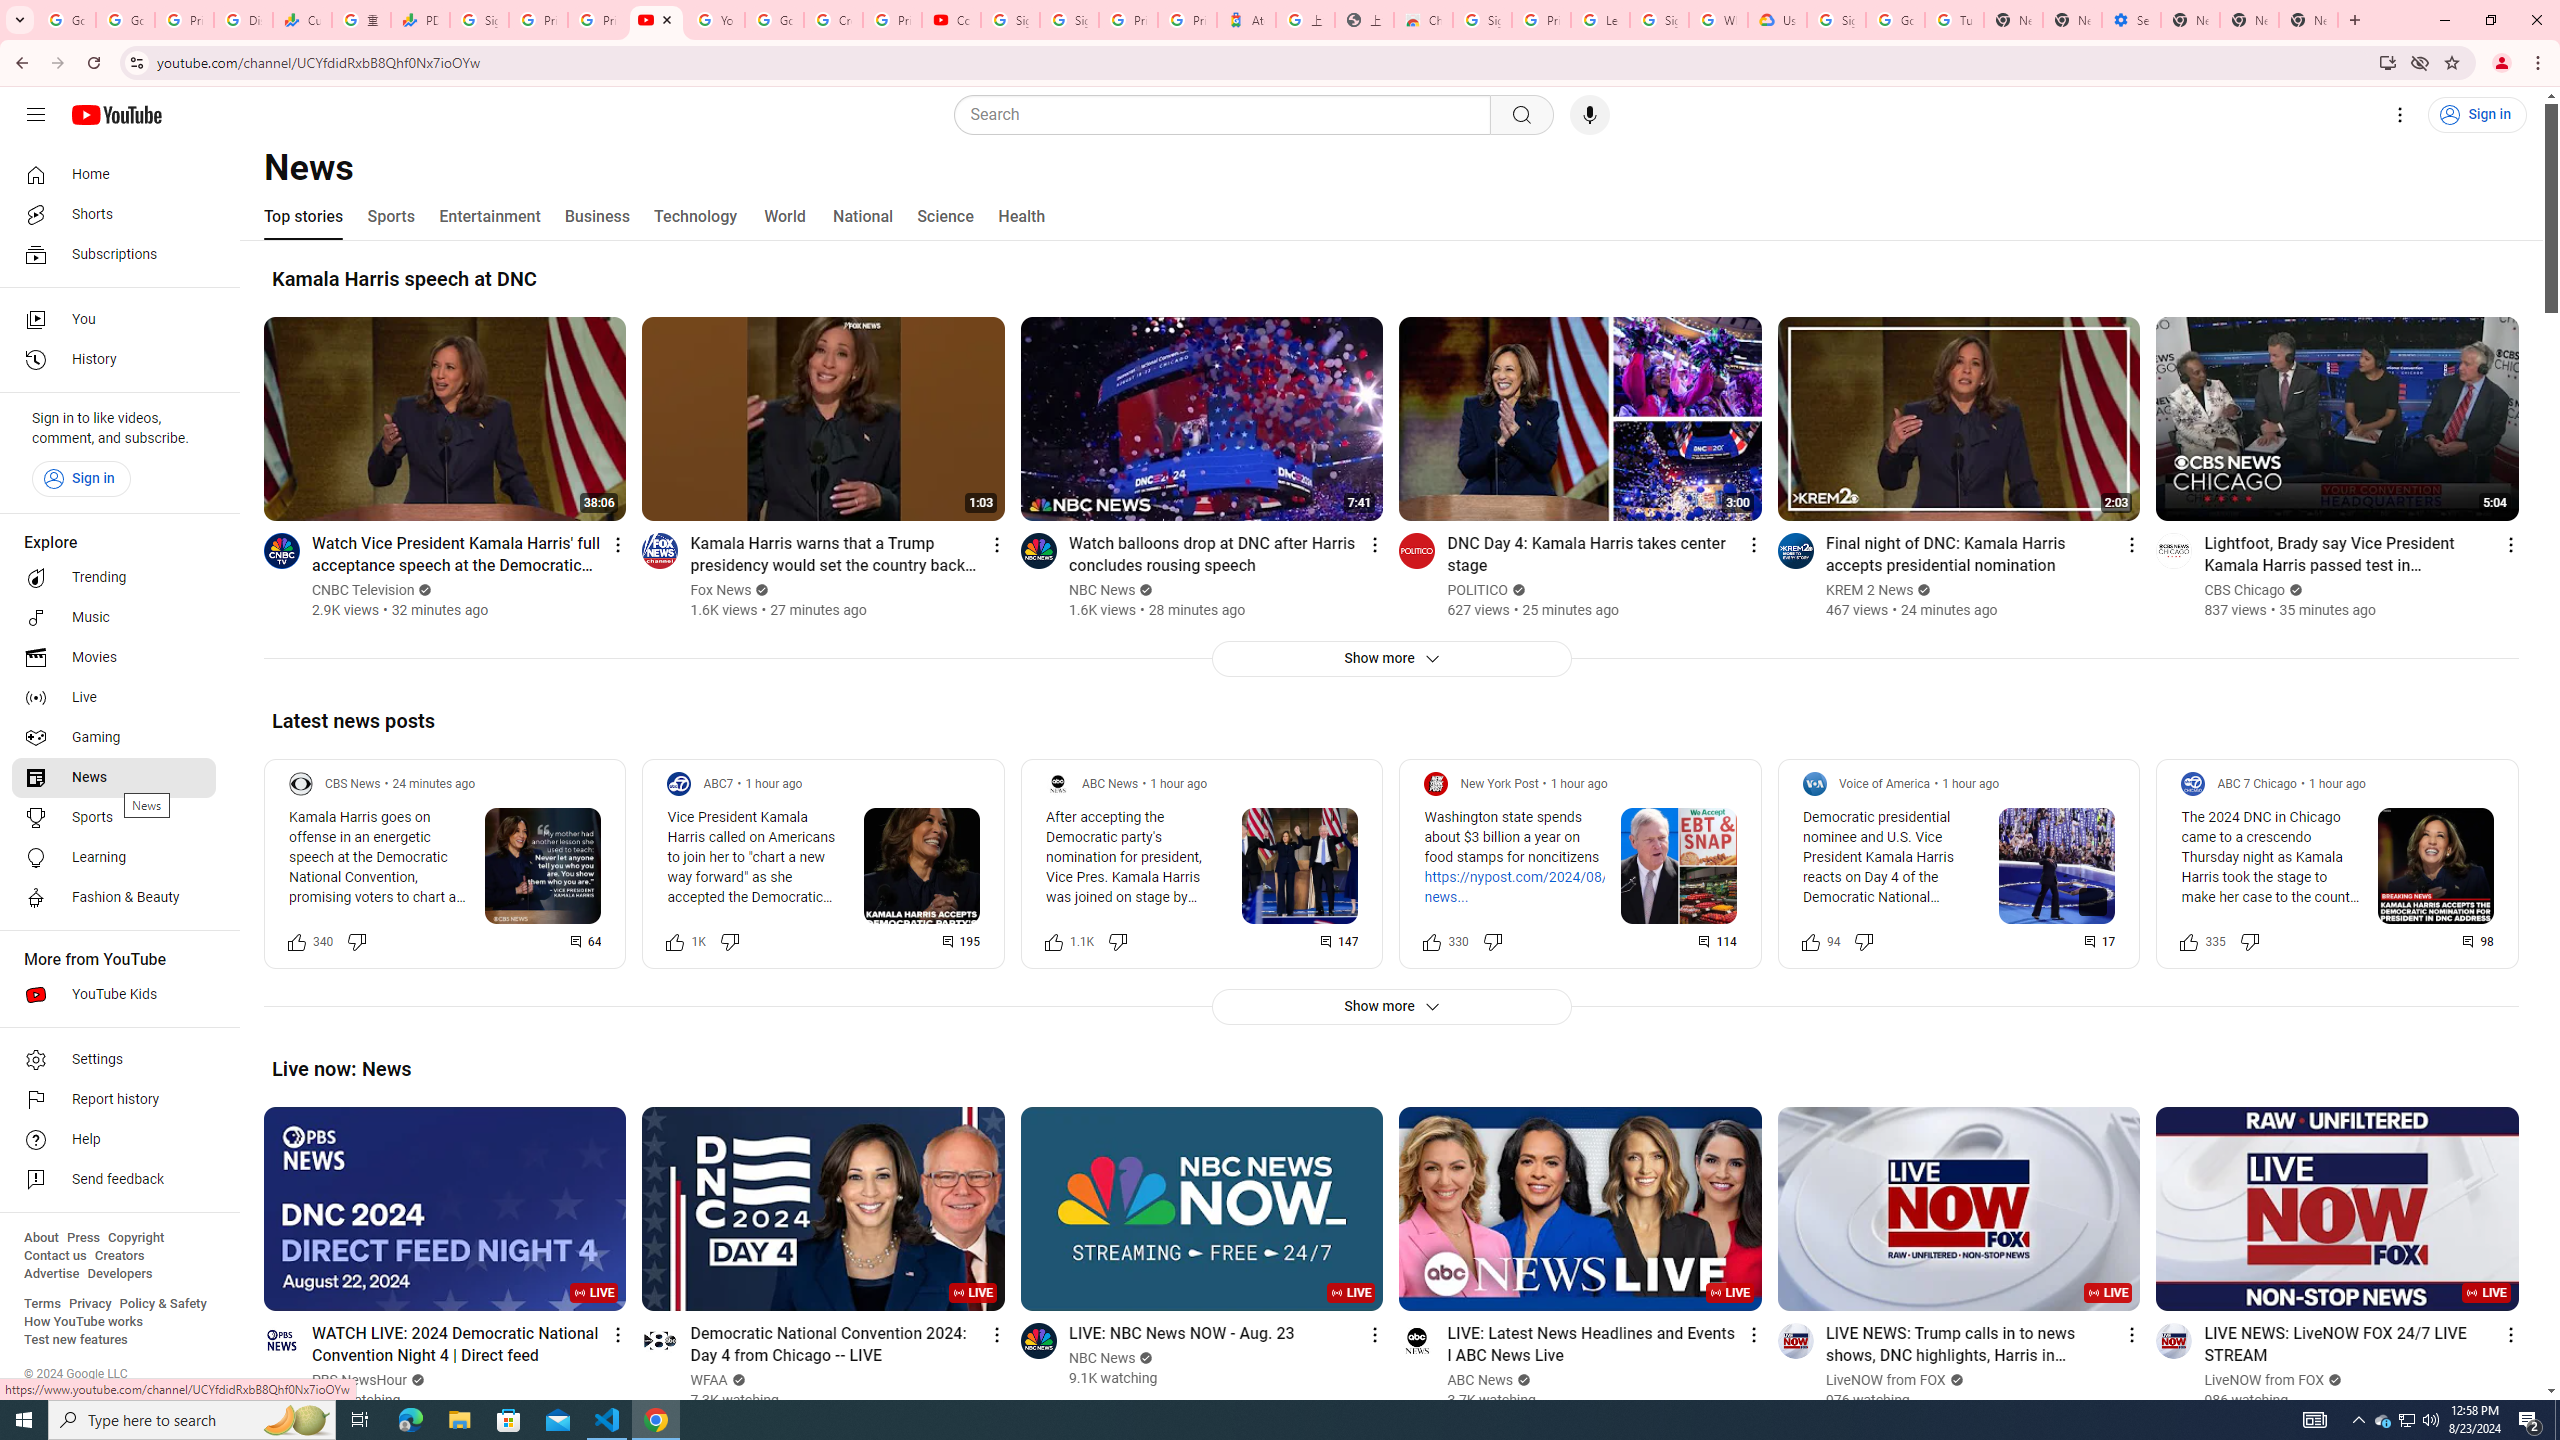 The image size is (2560, 1440). Describe the element at coordinates (114, 174) in the screenshot. I see `Home` at that location.